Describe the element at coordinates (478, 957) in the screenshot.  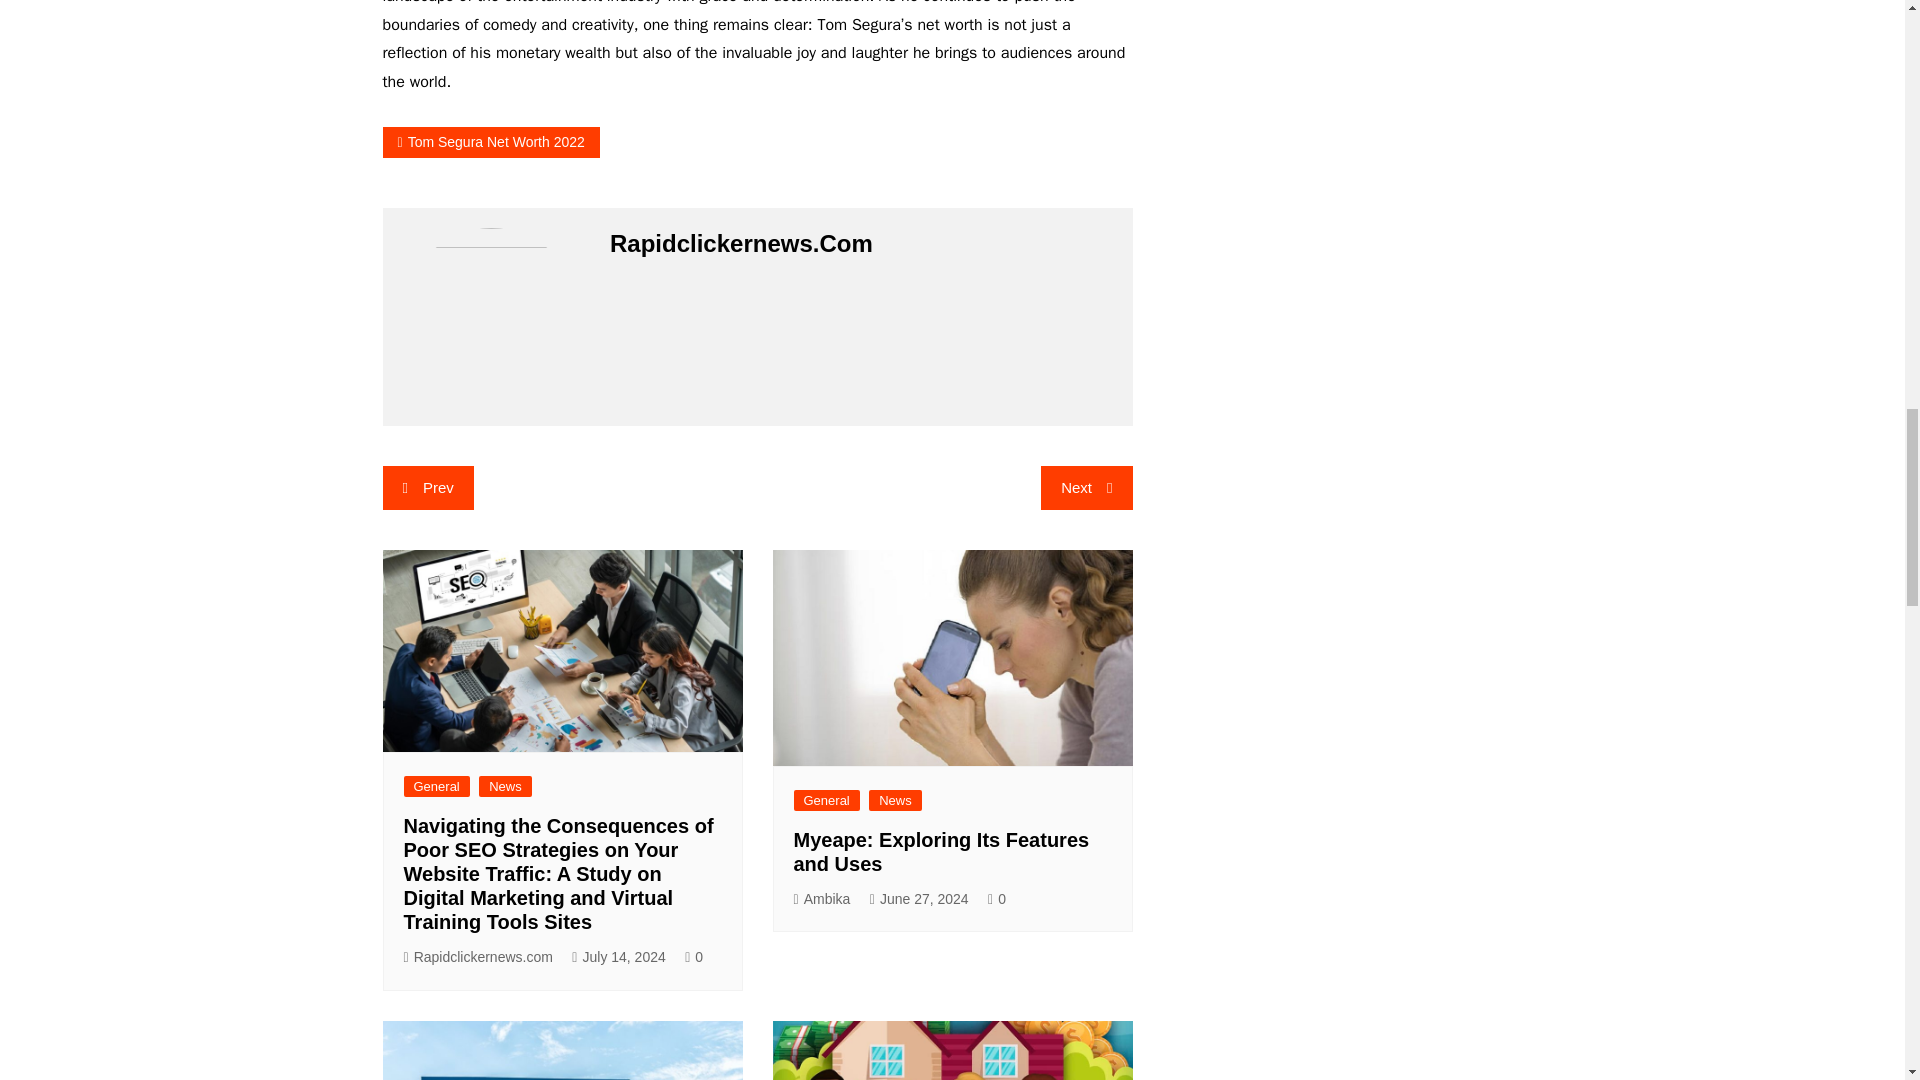
I see `Rapidclickernews.com` at that location.